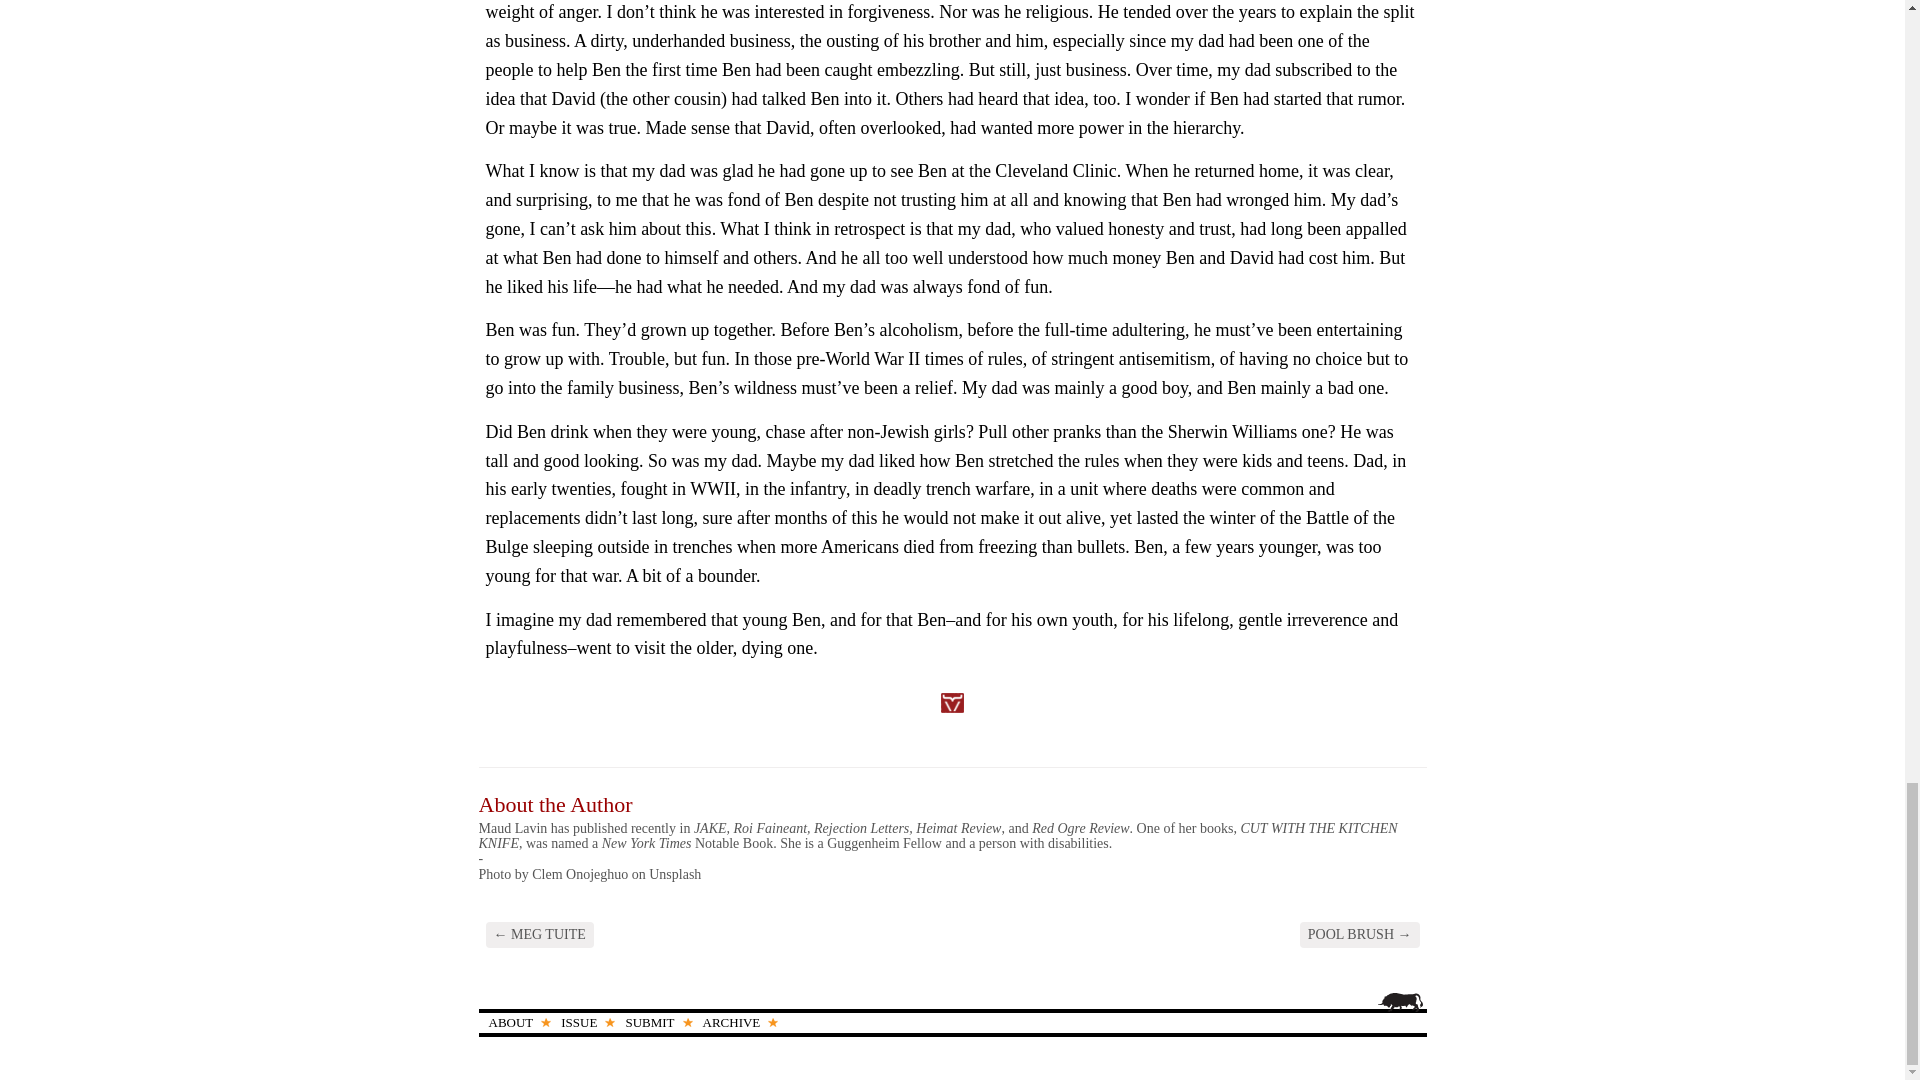 The image size is (1920, 1080). What do you see at coordinates (674, 874) in the screenshot?
I see `Unsplash` at bounding box center [674, 874].